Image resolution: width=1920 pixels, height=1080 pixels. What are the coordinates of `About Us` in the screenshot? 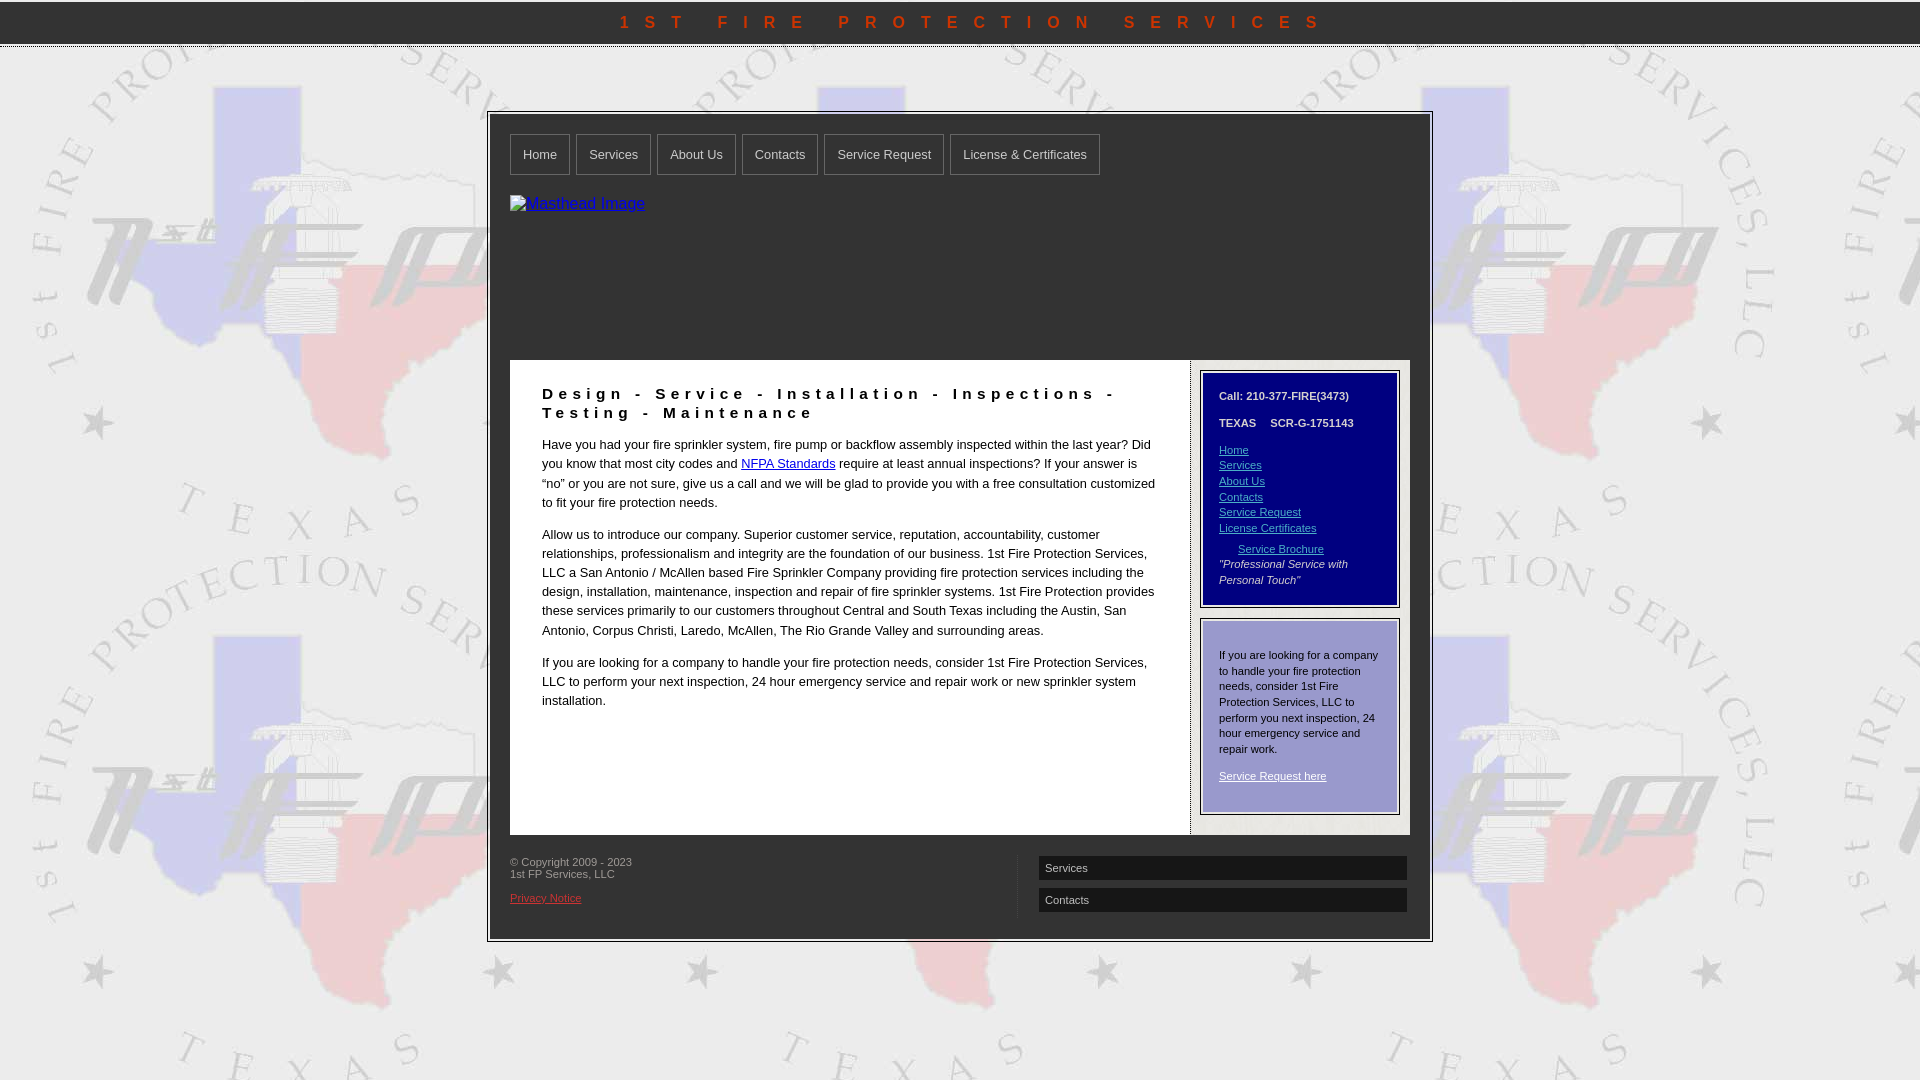 It's located at (1242, 481).